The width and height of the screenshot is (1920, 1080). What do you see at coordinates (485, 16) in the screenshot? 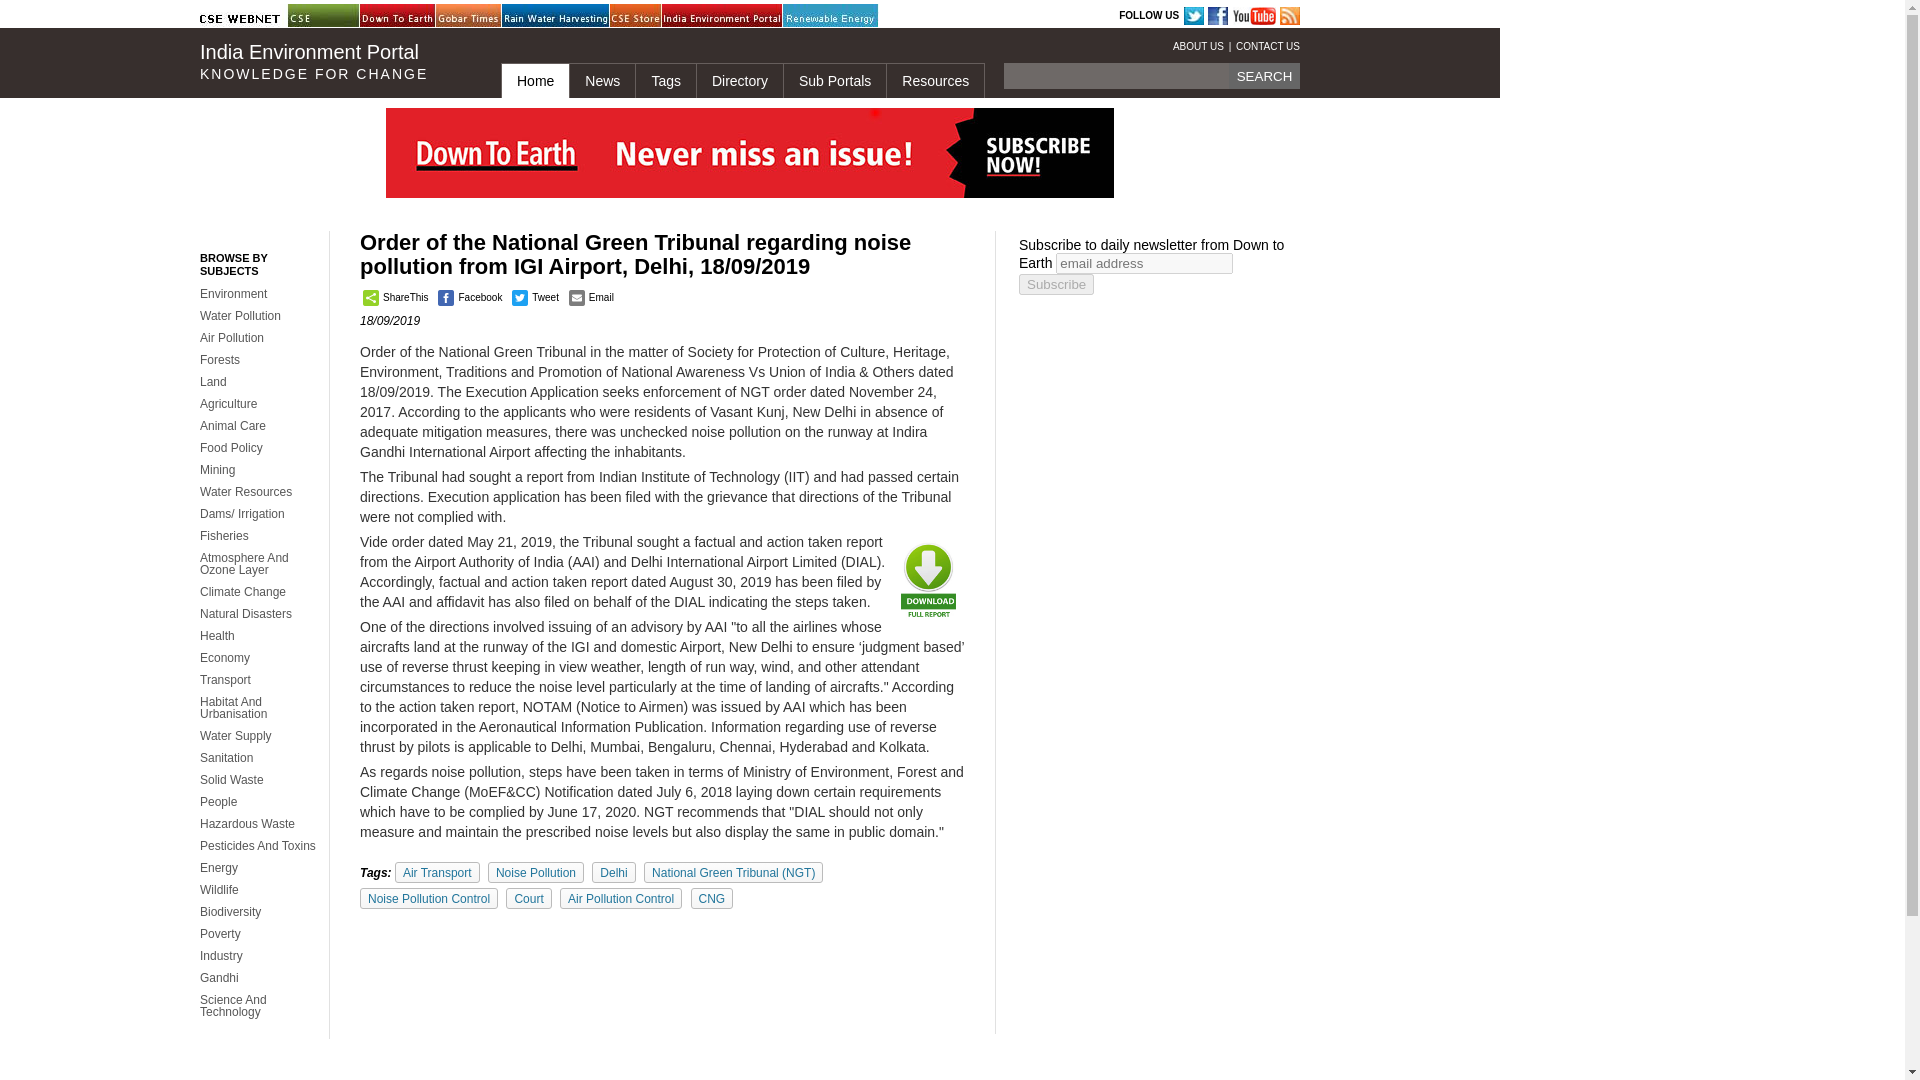
I see `Gobar Times` at bounding box center [485, 16].